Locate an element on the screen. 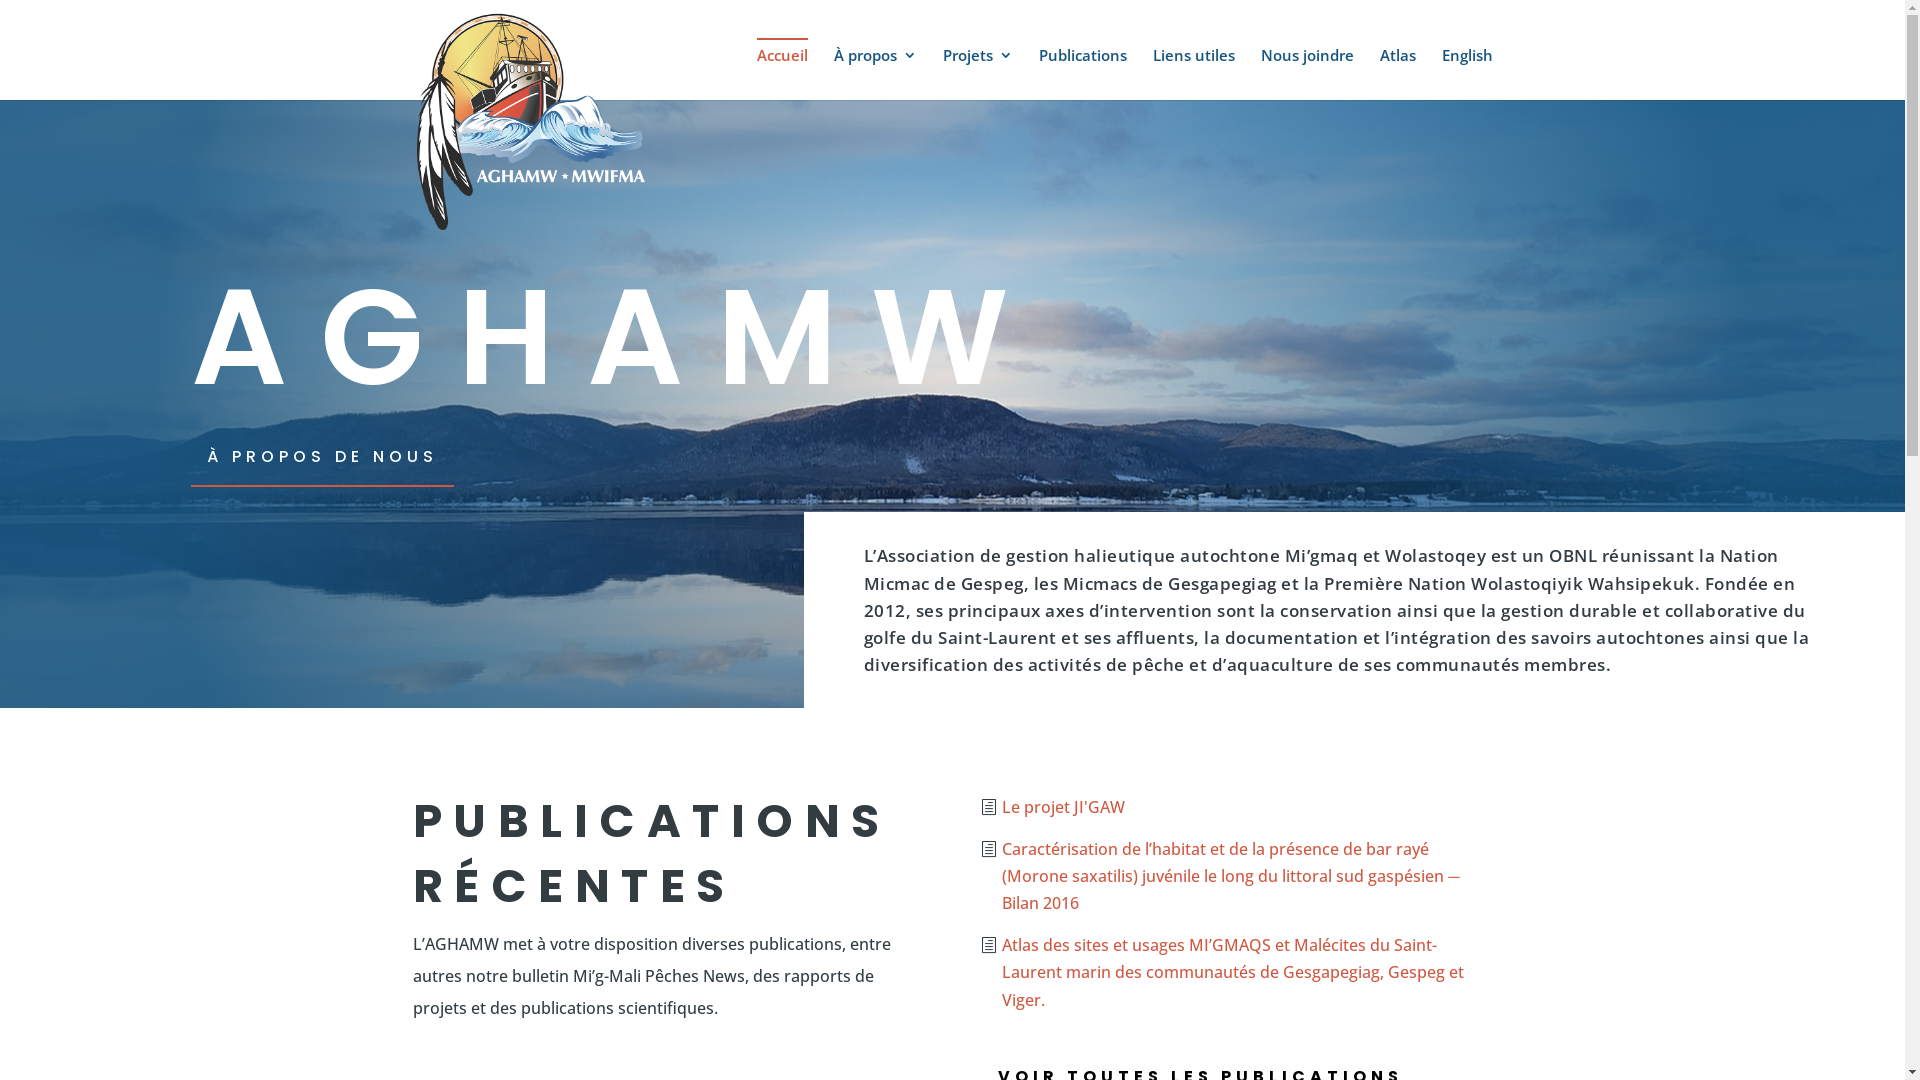 Image resolution: width=1920 pixels, height=1080 pixels. English is located at coordinates (1468, 74).